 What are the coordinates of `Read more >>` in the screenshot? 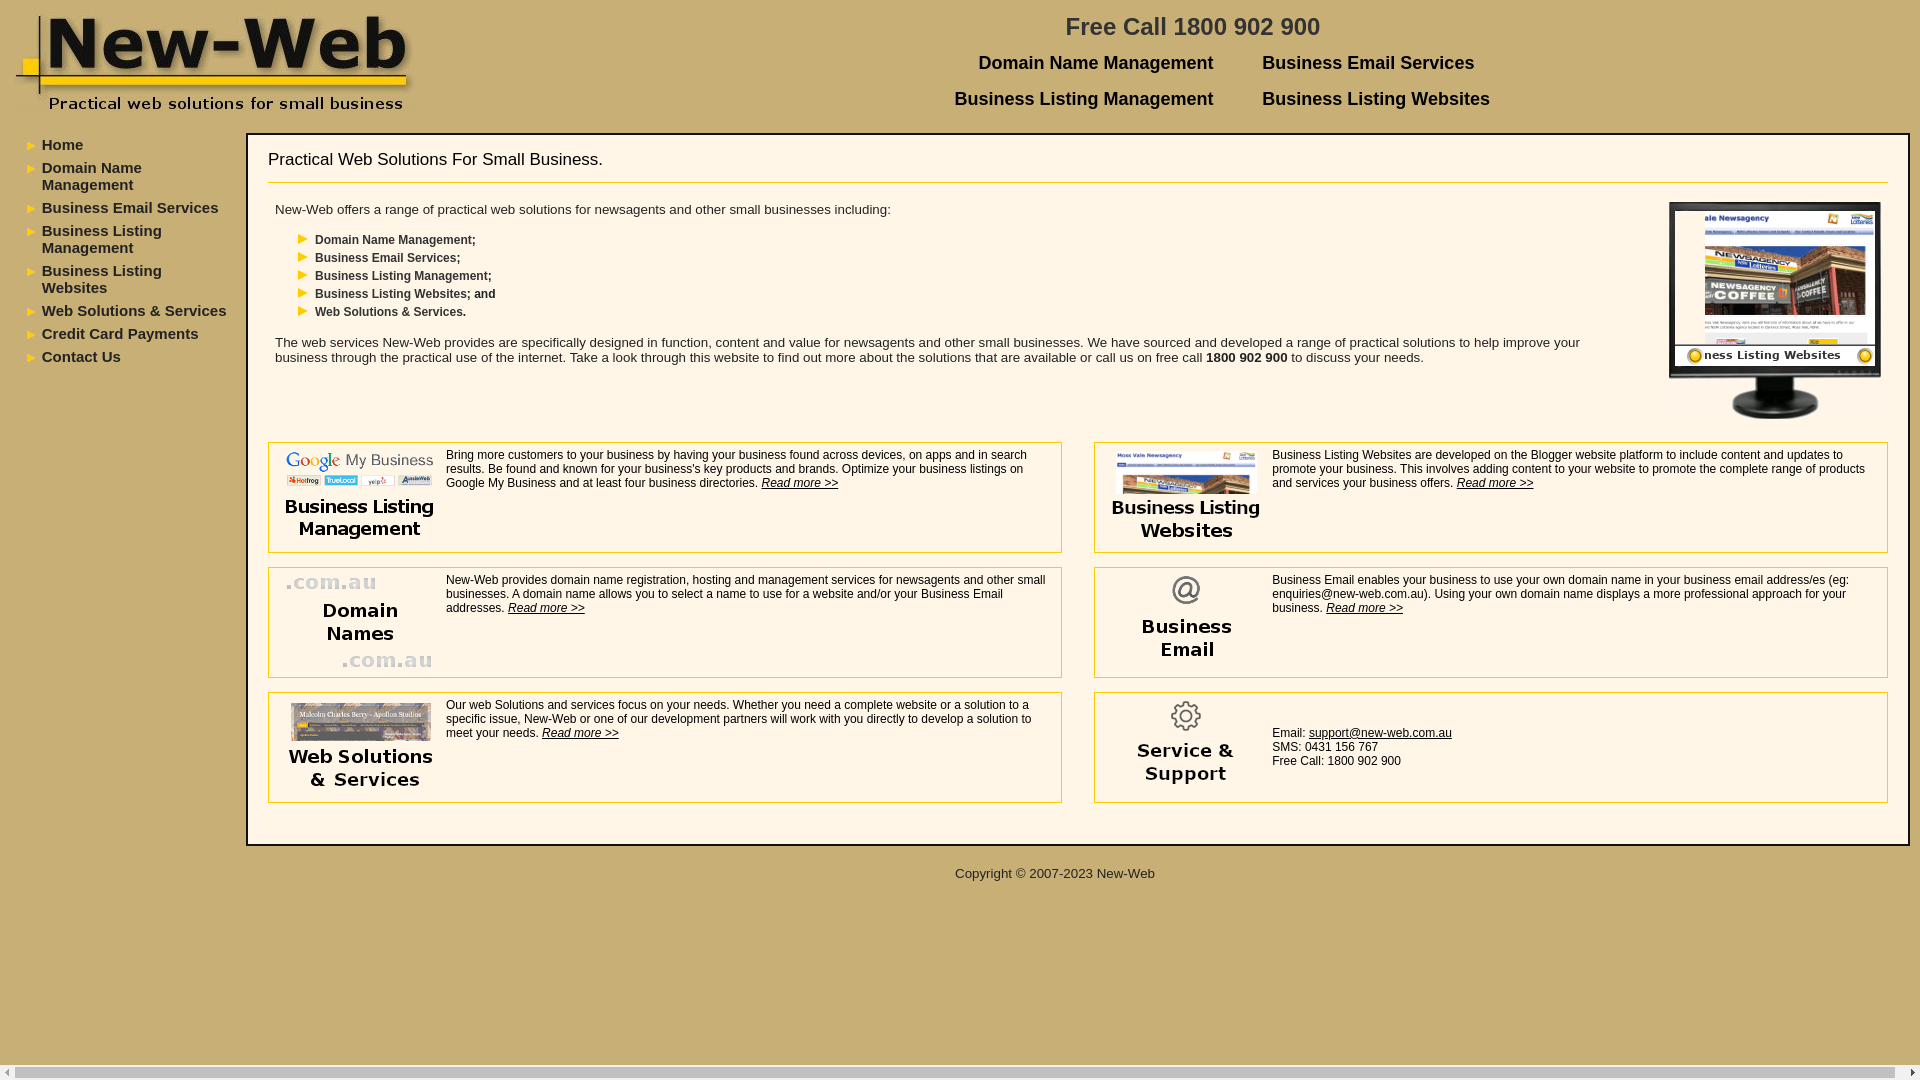 It's located at (1364, 608).